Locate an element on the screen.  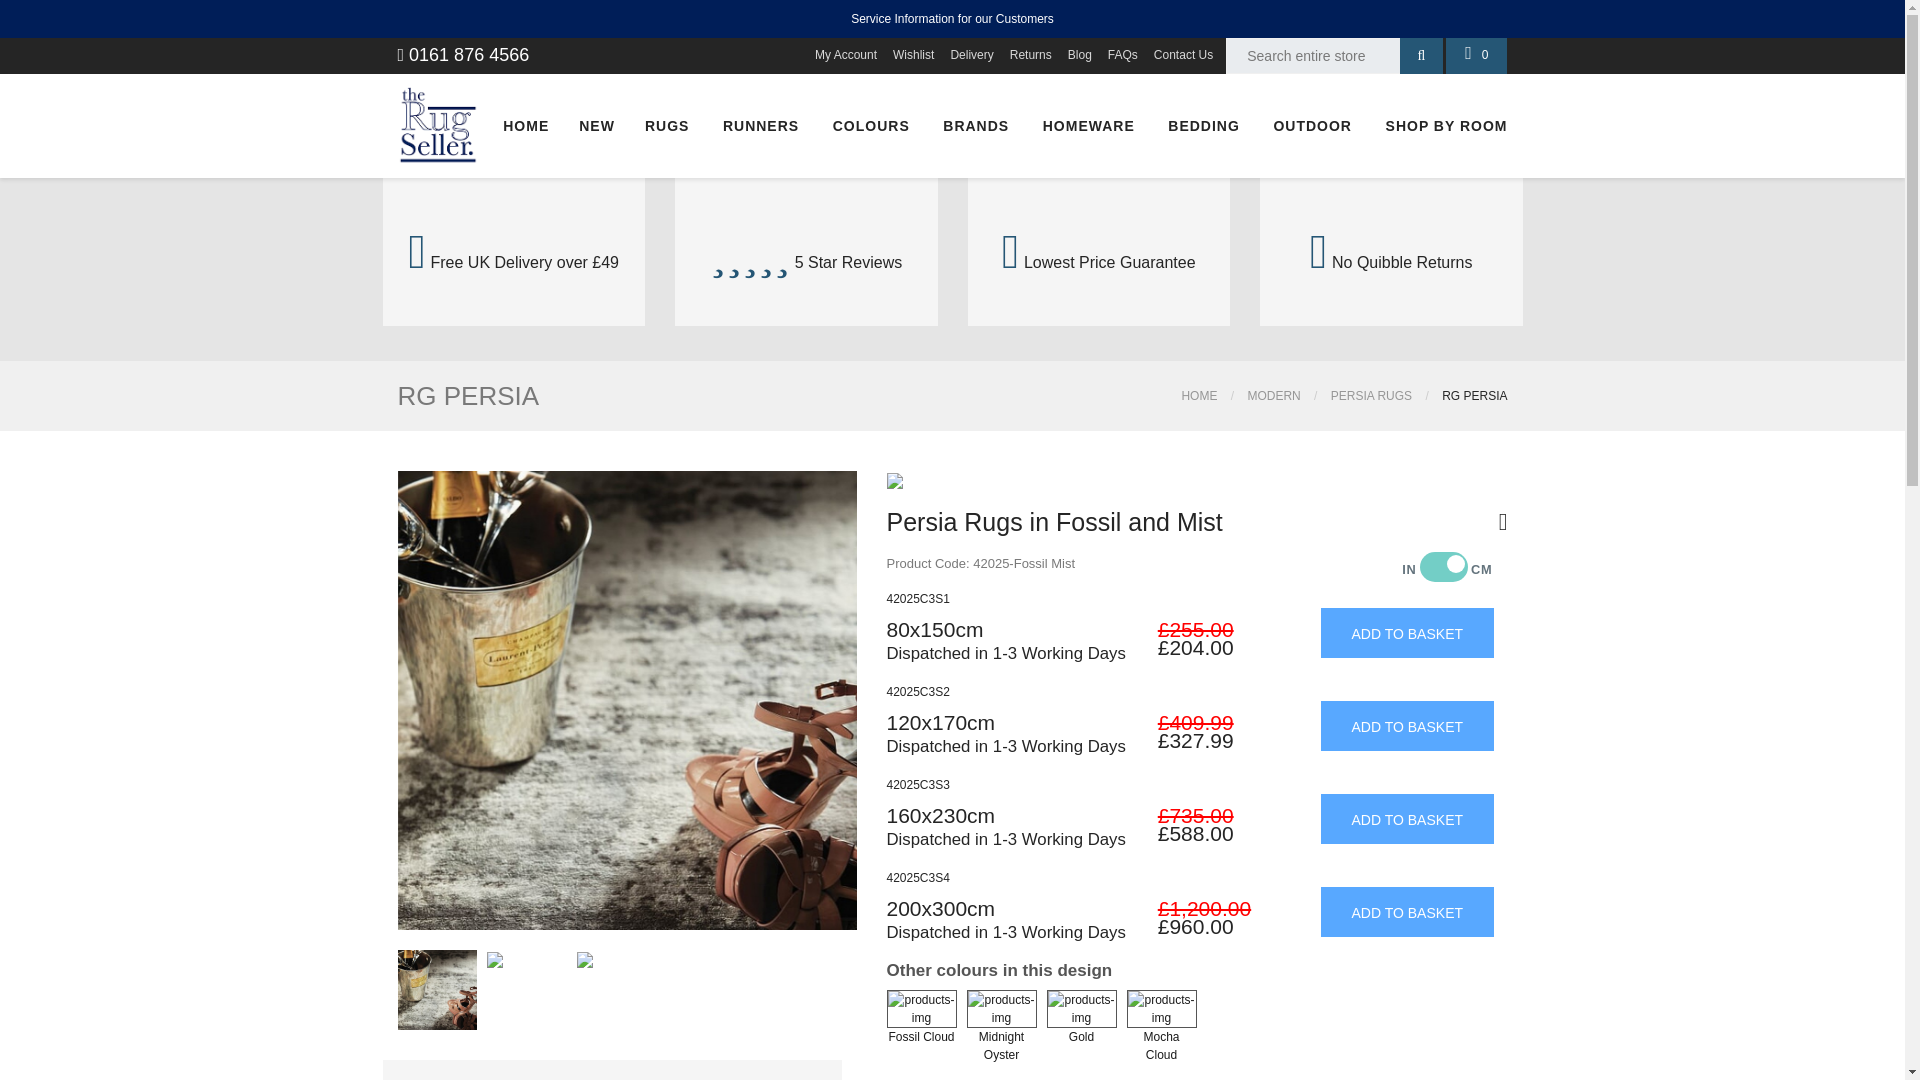
Service Information for our Customers is located at coordinates (952, 18).